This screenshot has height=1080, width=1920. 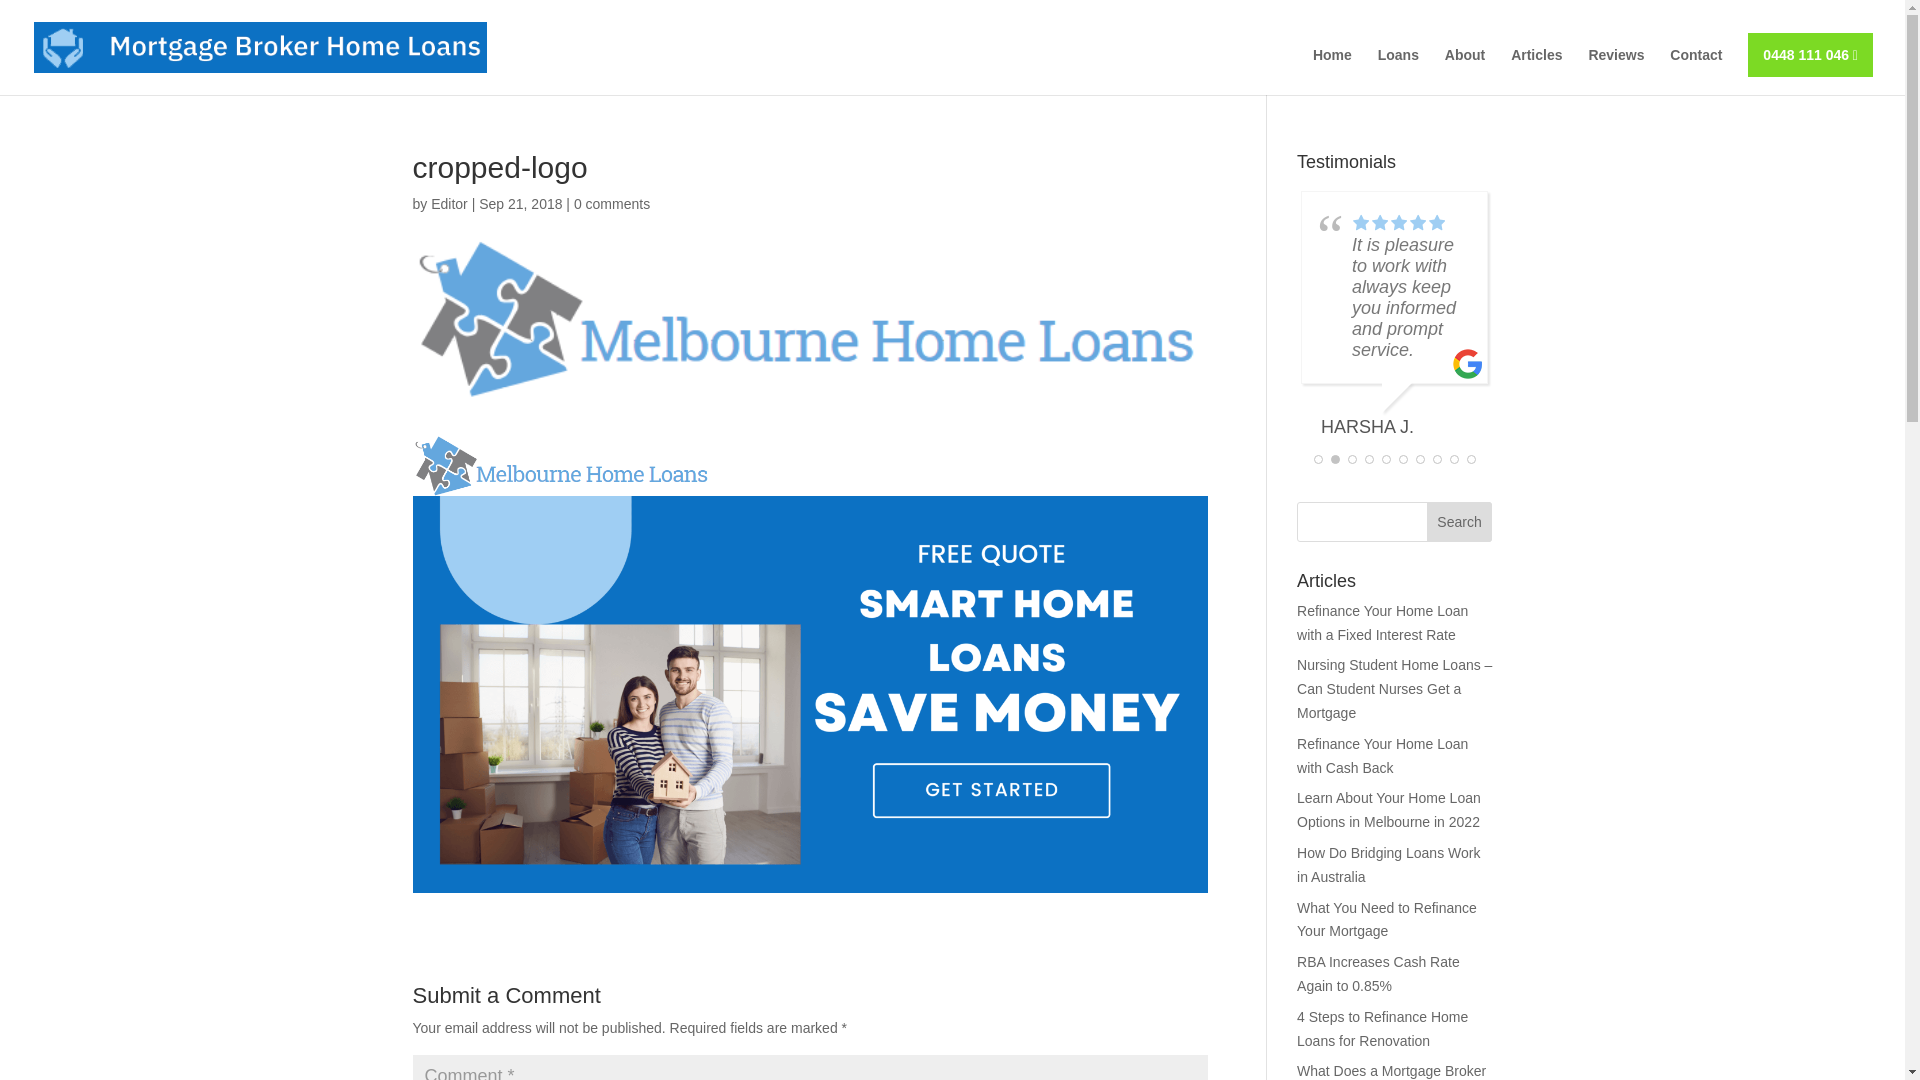 What do you see at coordinates (1616, 72) in the screenshot?
I see `Reviews` at bounding box center [1616, 72].